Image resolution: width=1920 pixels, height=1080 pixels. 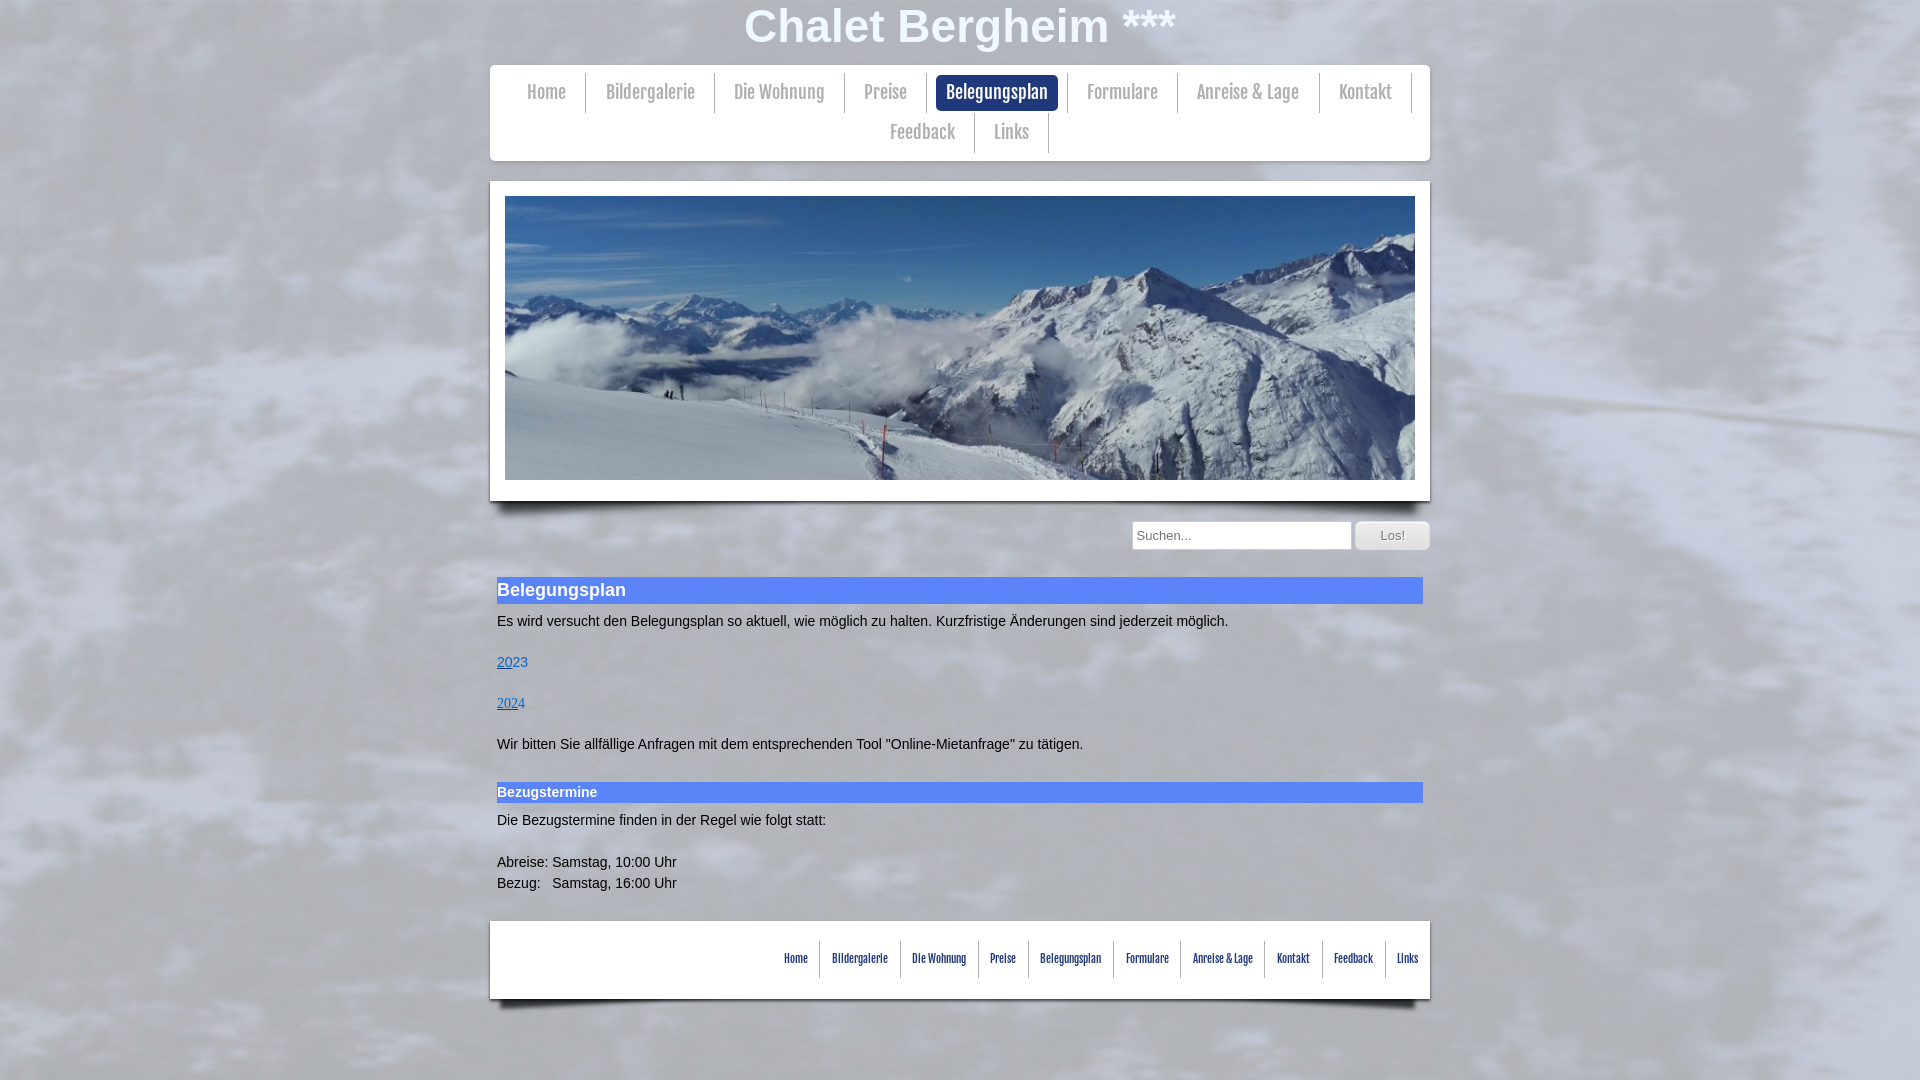 I want to click on Anreise & Lage, so click(x=1248, y=93).